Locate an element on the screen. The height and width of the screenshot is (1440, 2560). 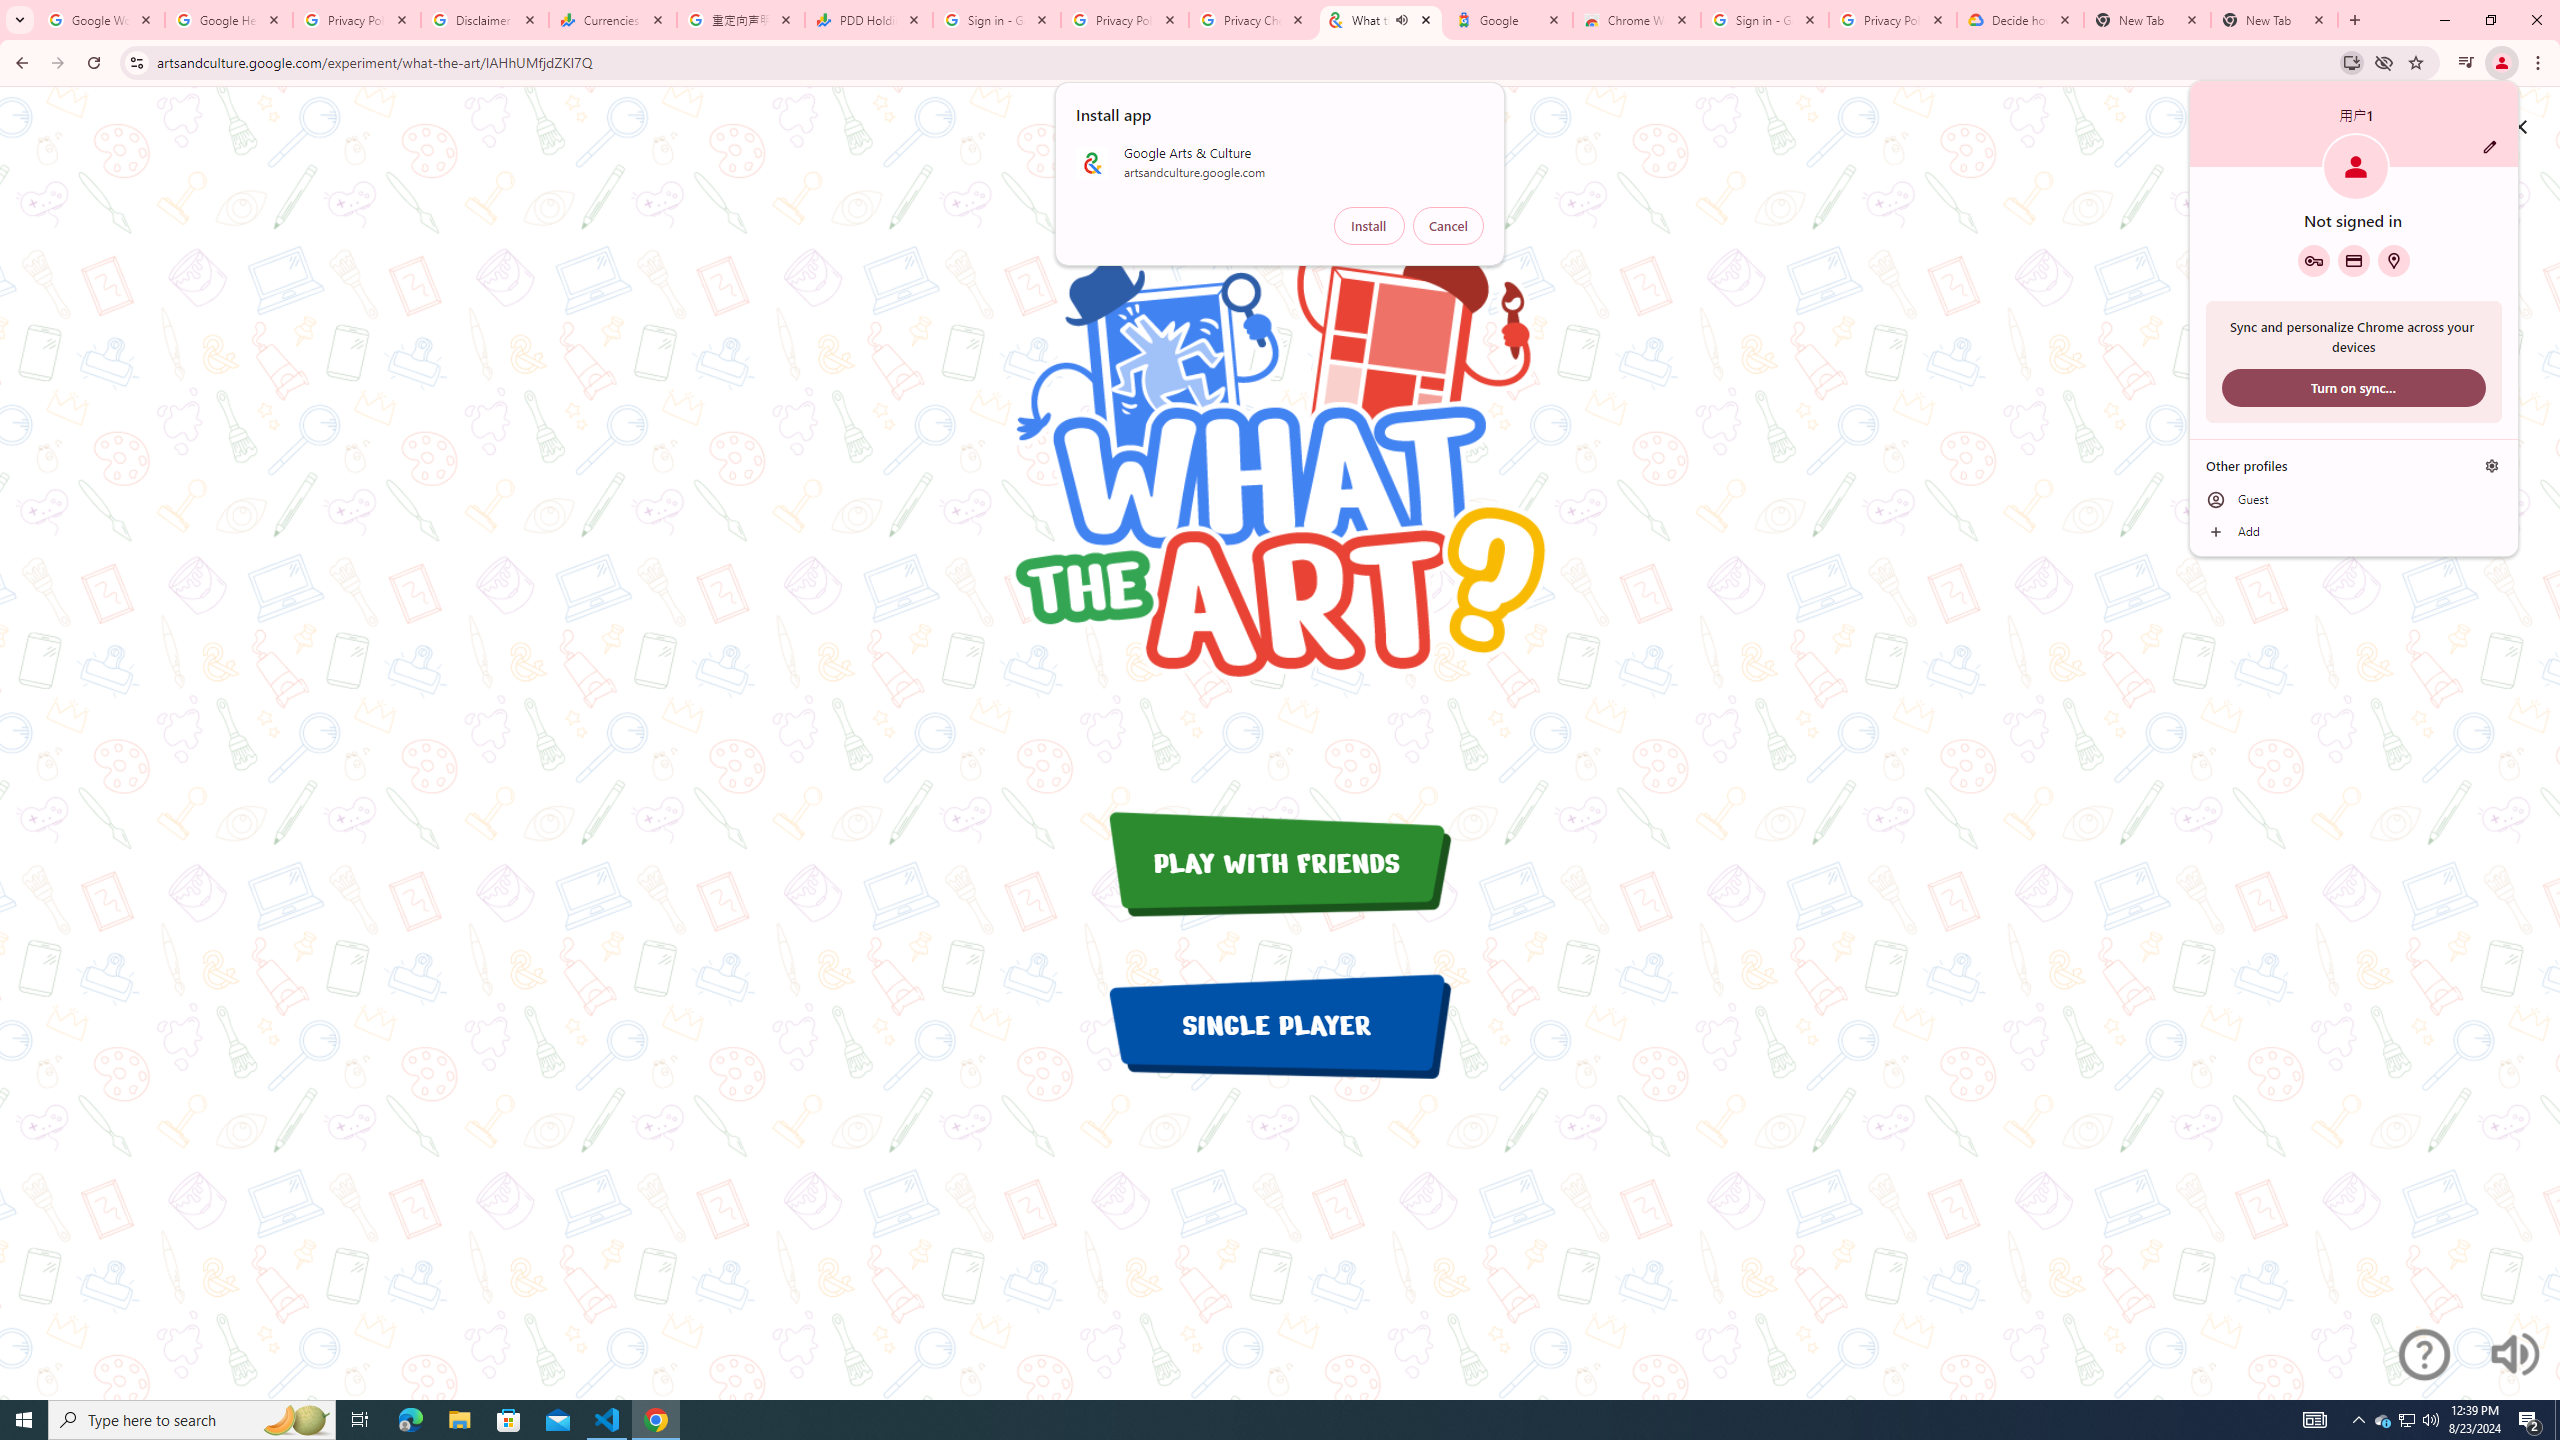
Sign in - Google Accounts is located at coordinates (997, 20).